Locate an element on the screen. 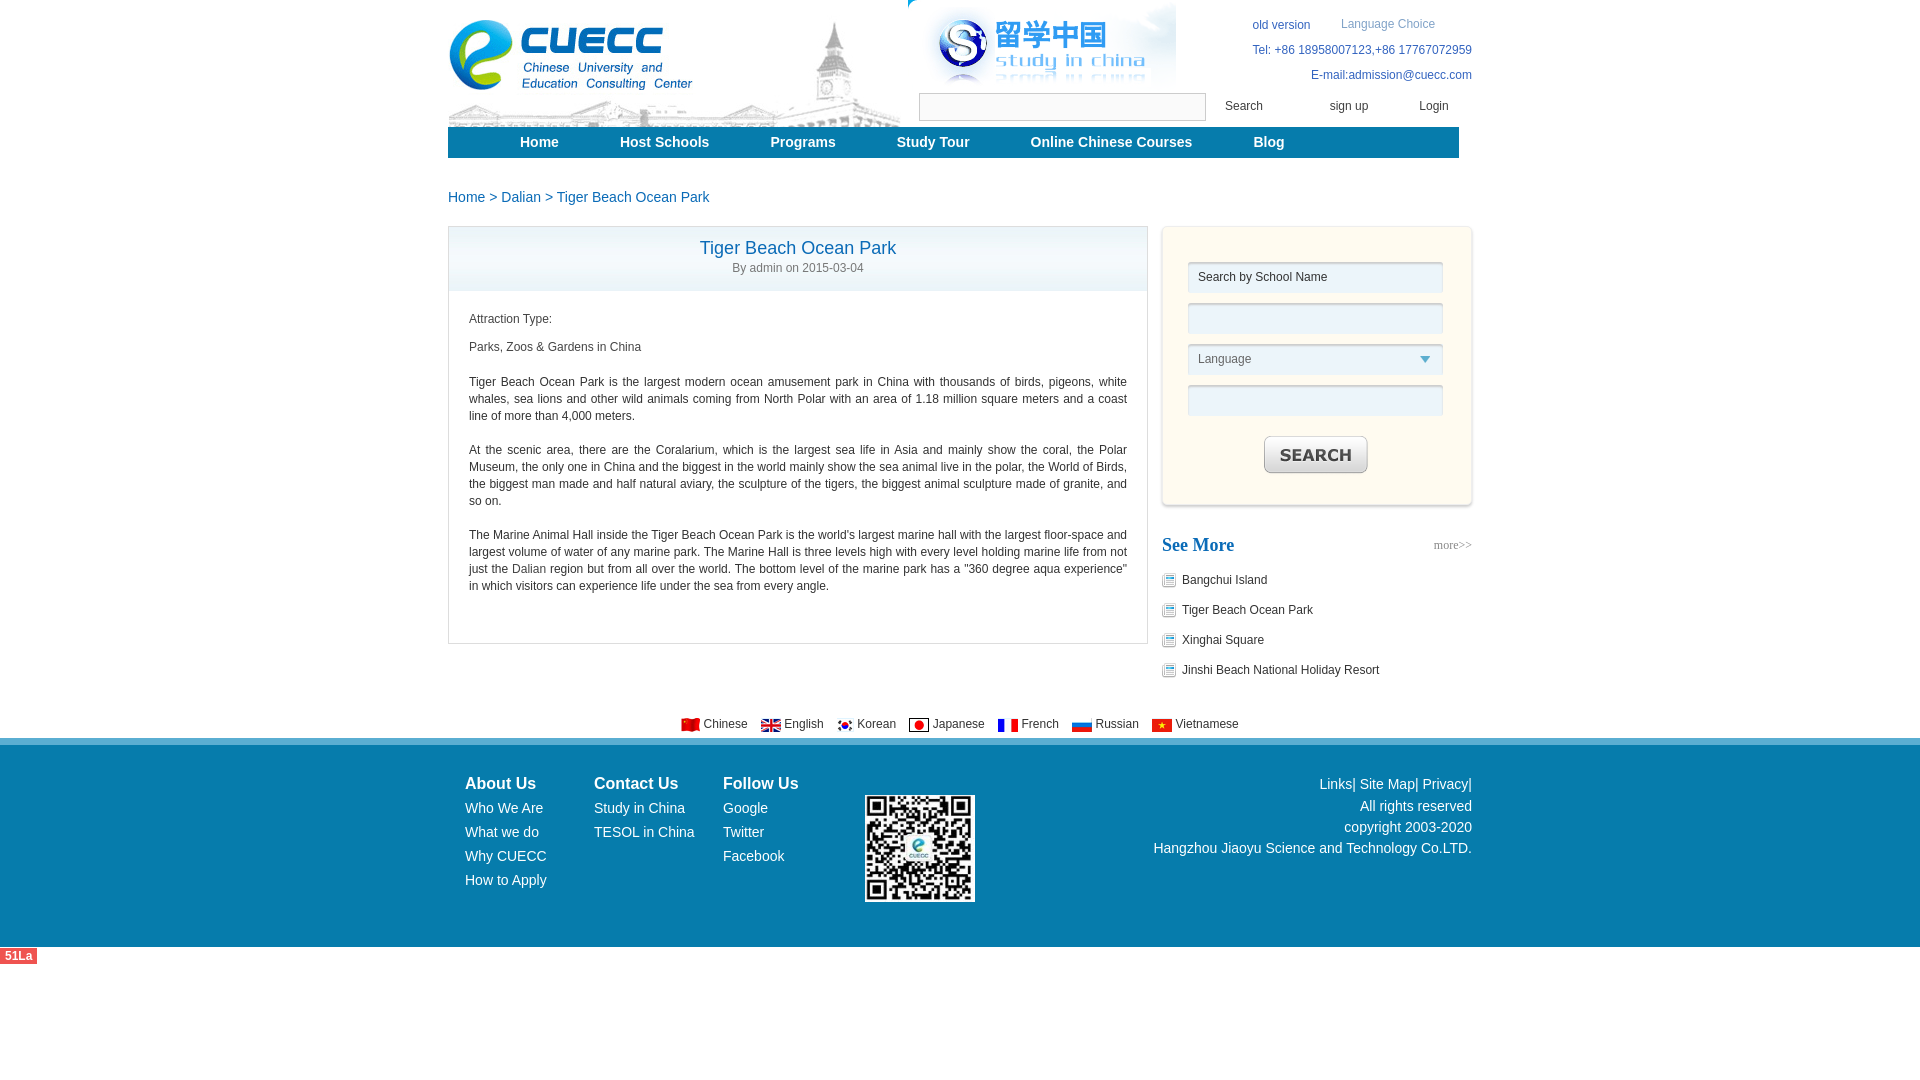  Home is located at coordinates (542, 142).